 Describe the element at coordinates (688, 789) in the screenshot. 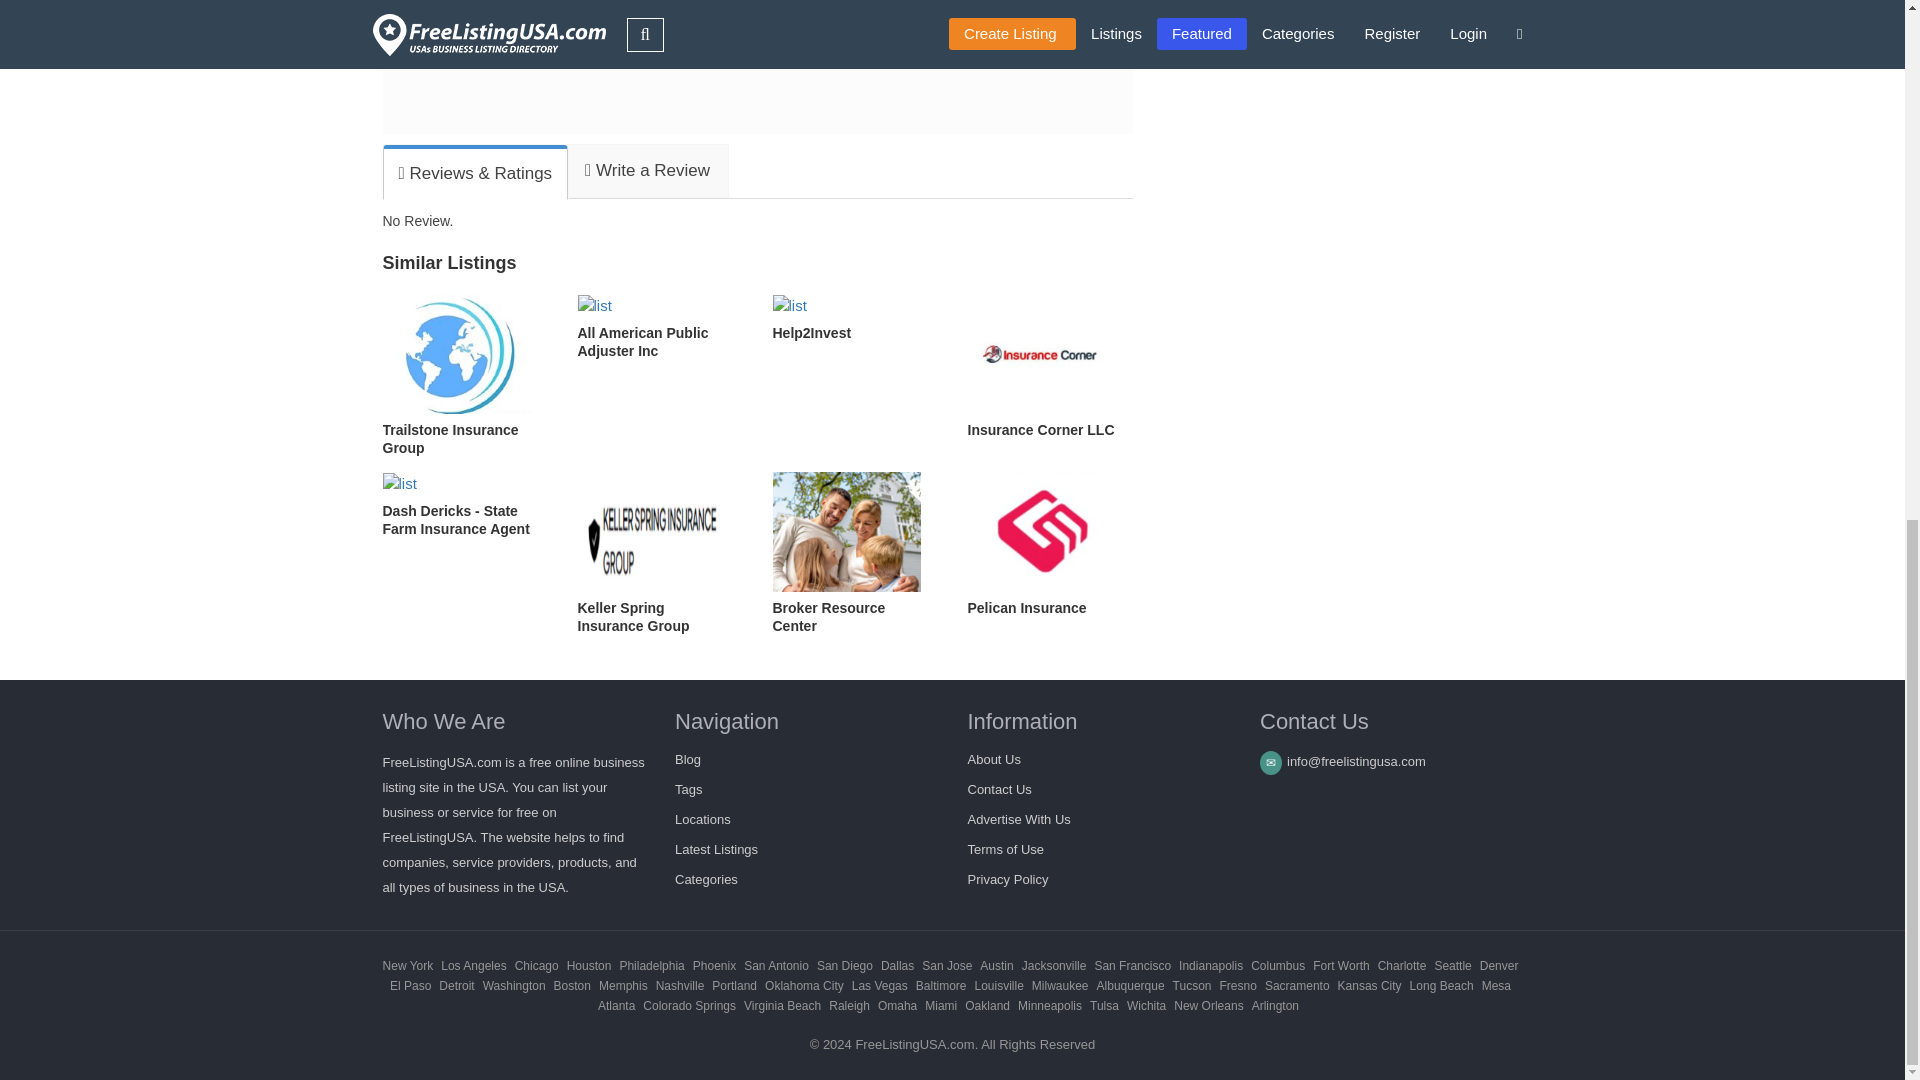

I see `Tags` at that location.